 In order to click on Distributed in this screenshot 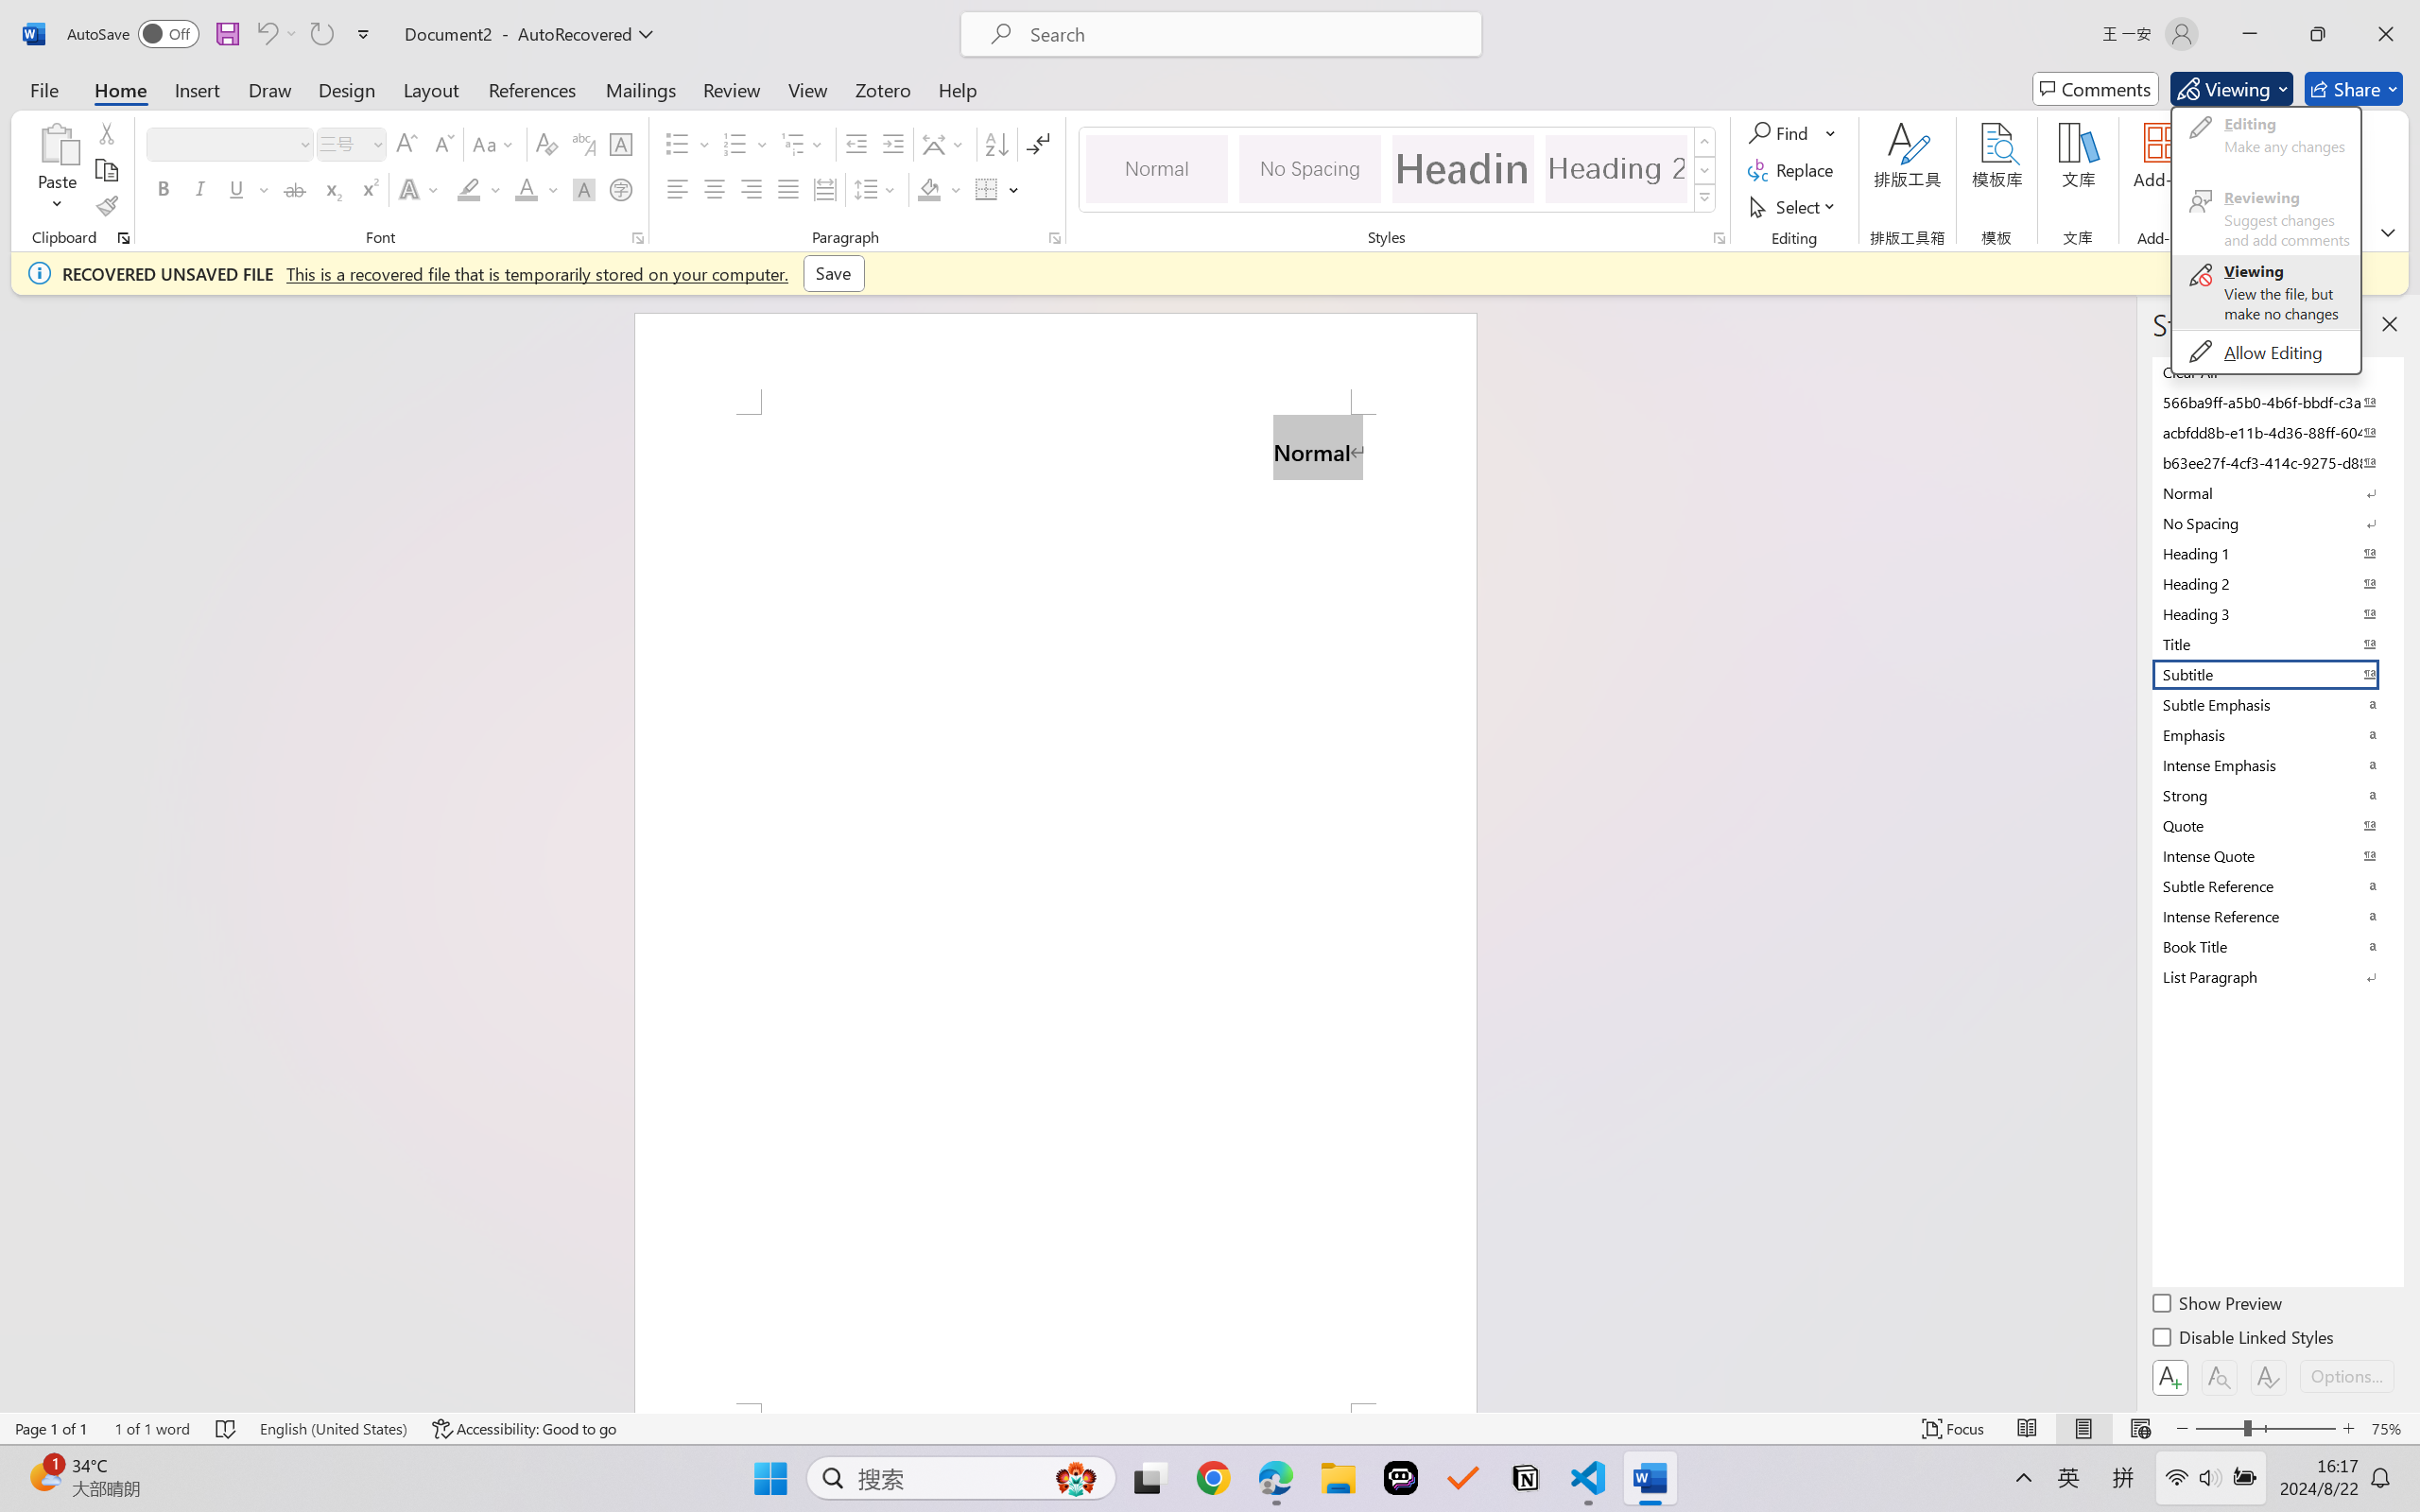, I will do `click(824, 189)`.